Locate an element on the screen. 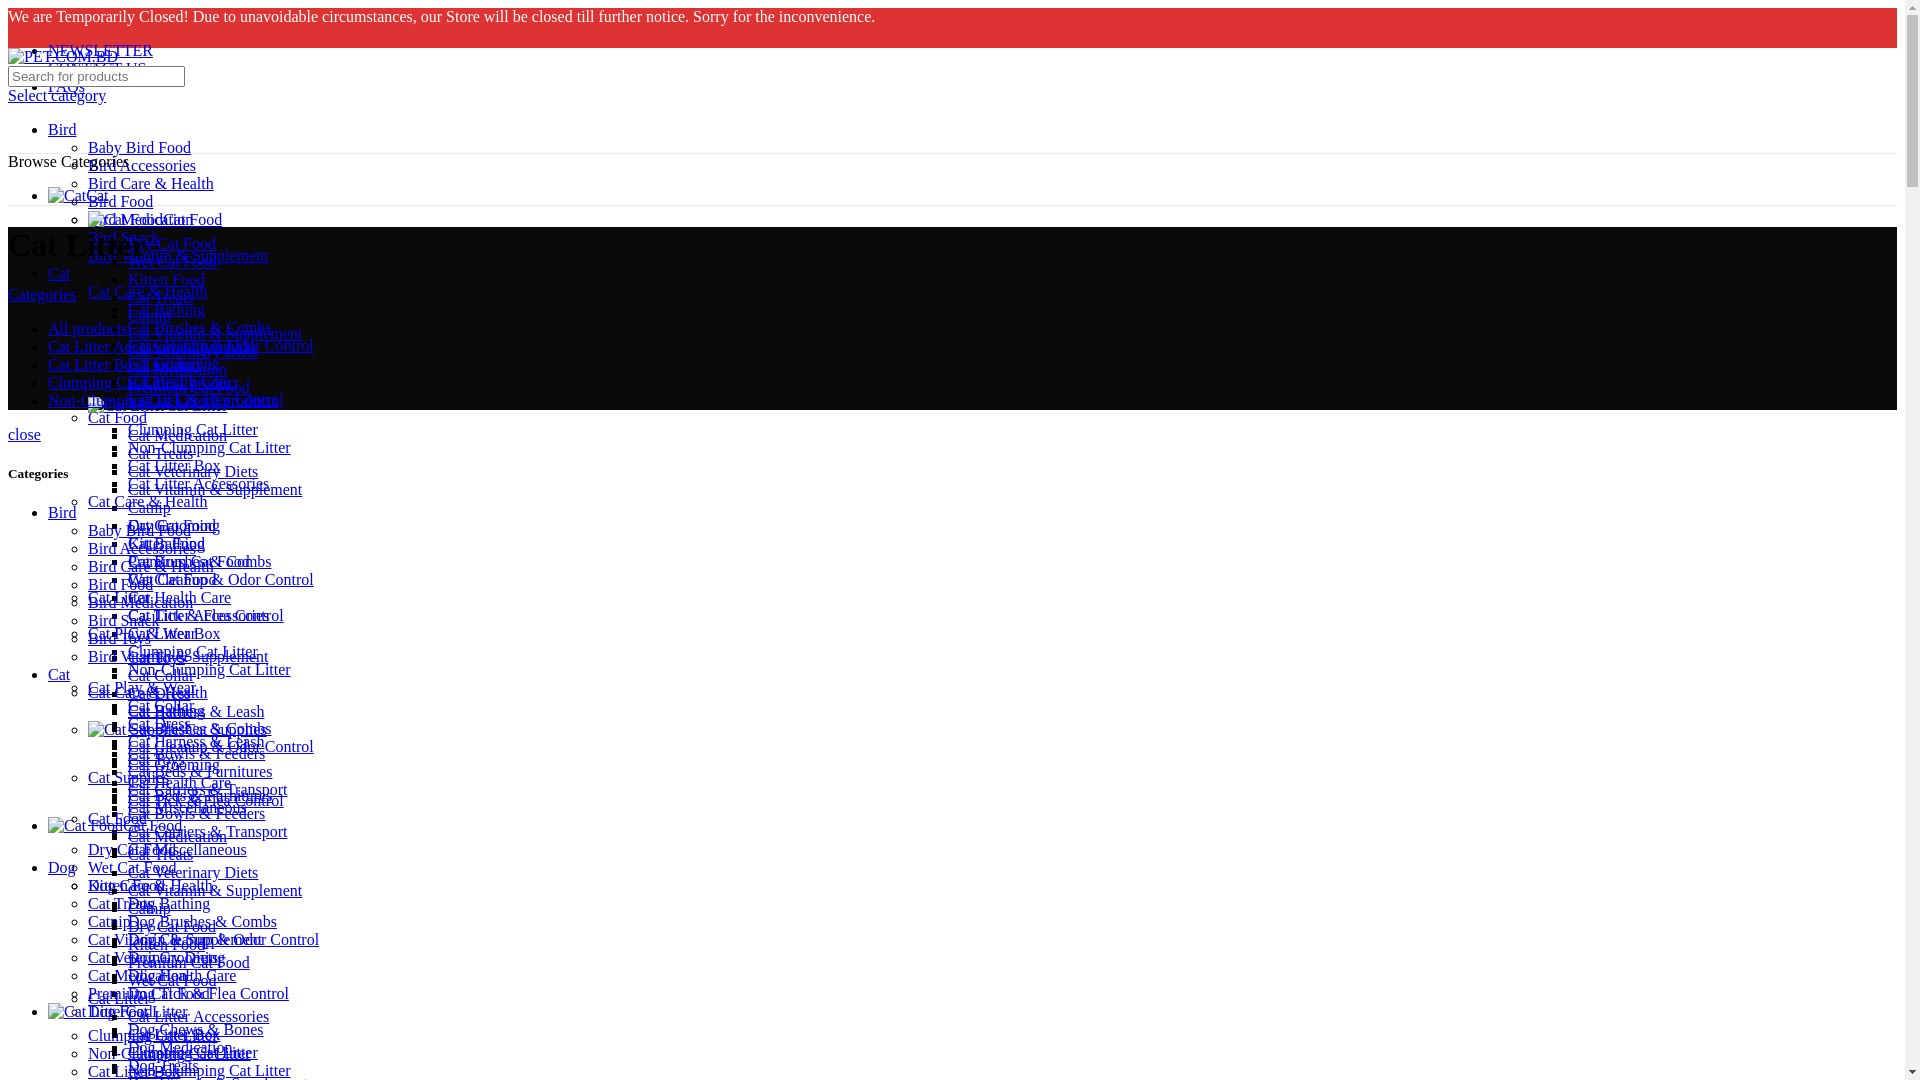 This screenshot has width=1920, height=1080. Dog Food is located at coordinates (120, 1012).